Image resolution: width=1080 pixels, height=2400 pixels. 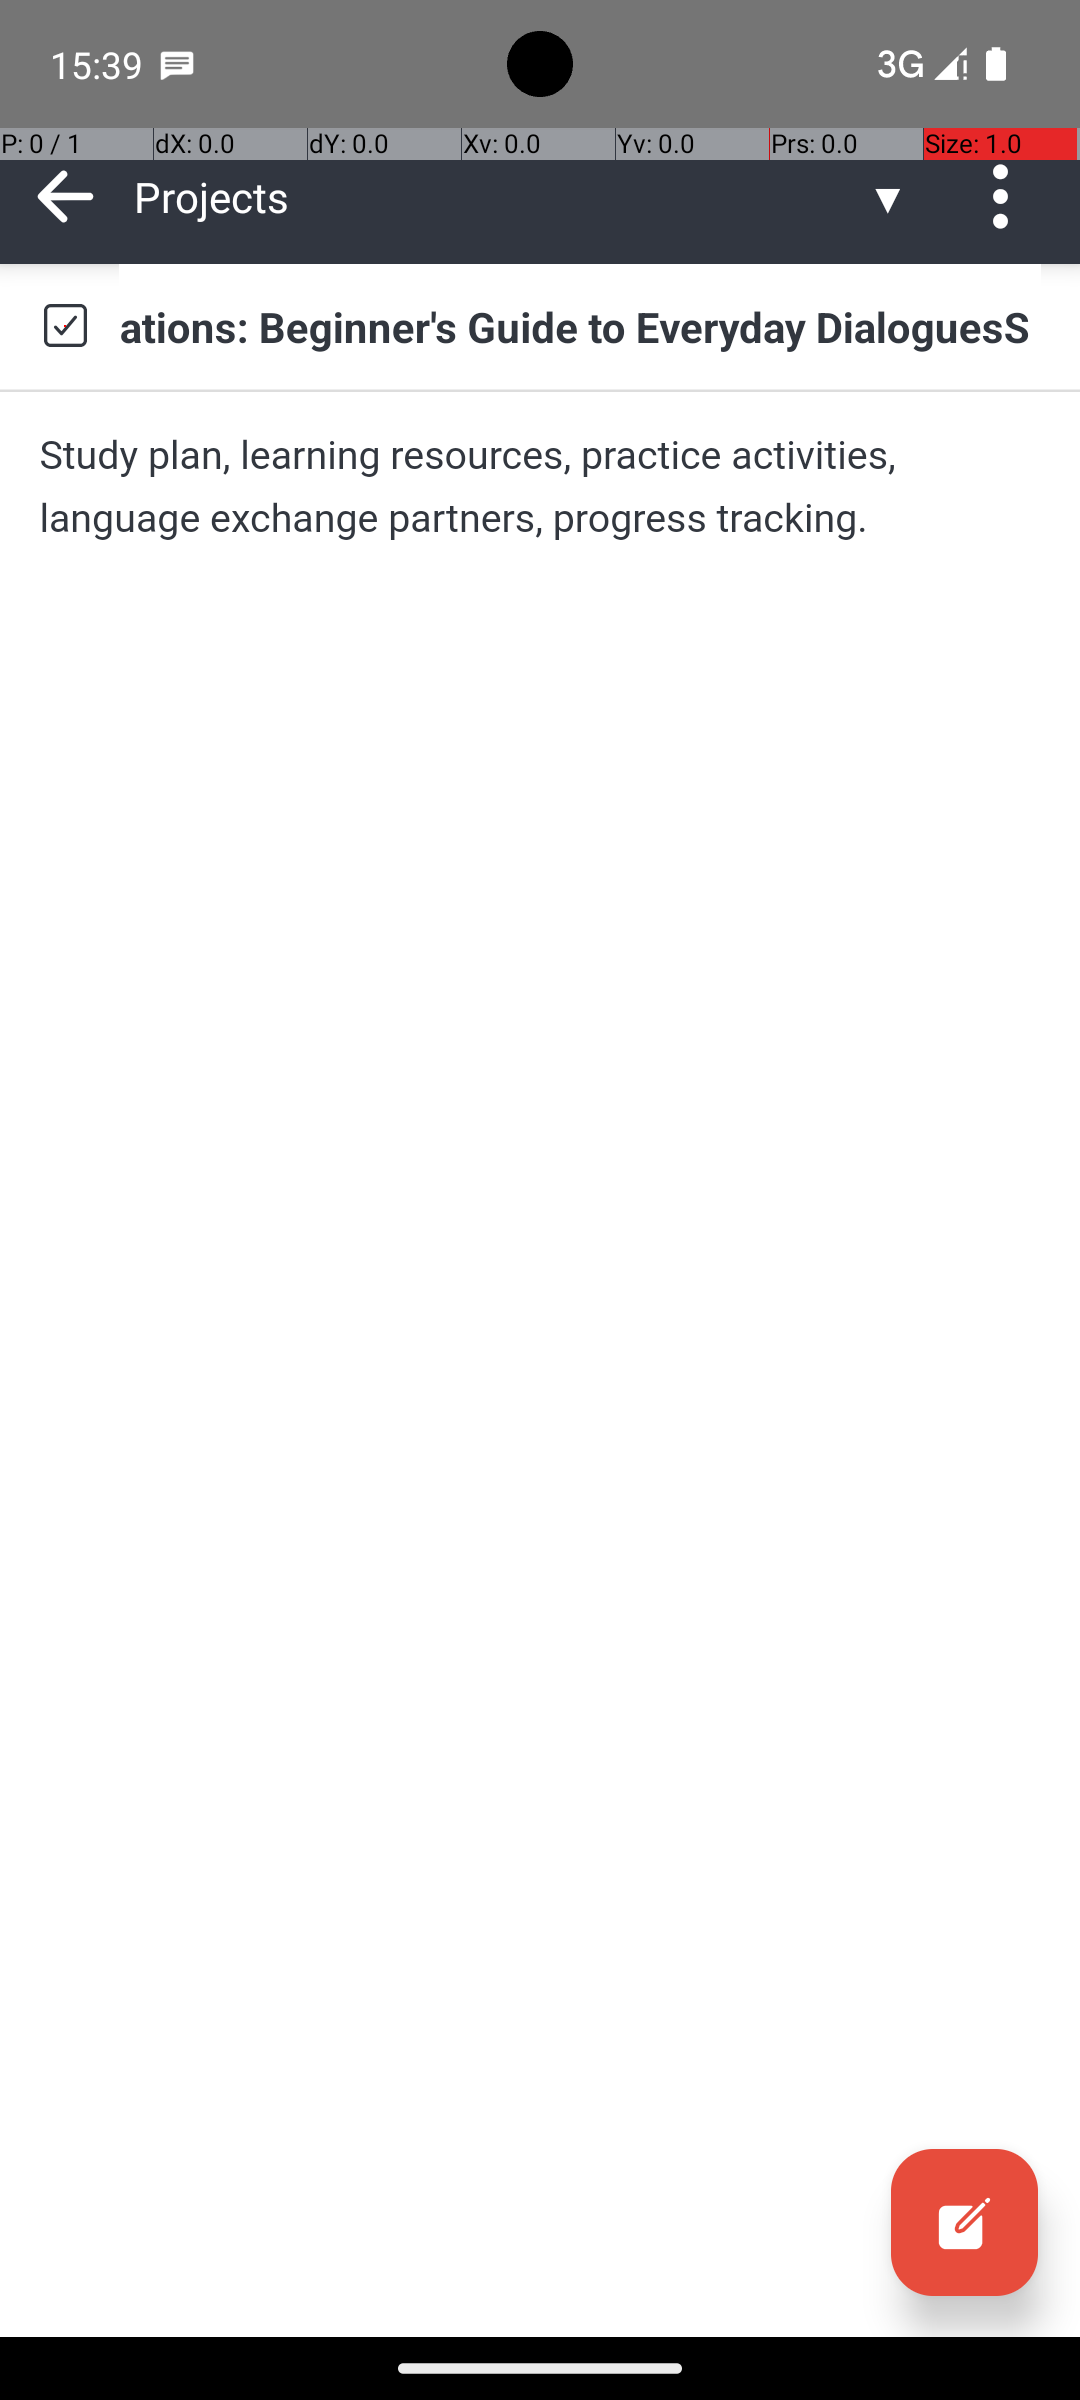 I want to click on Study plan, learning resources, practice activities, language exchange partners, progress tracking., so click(x=540, y=486).